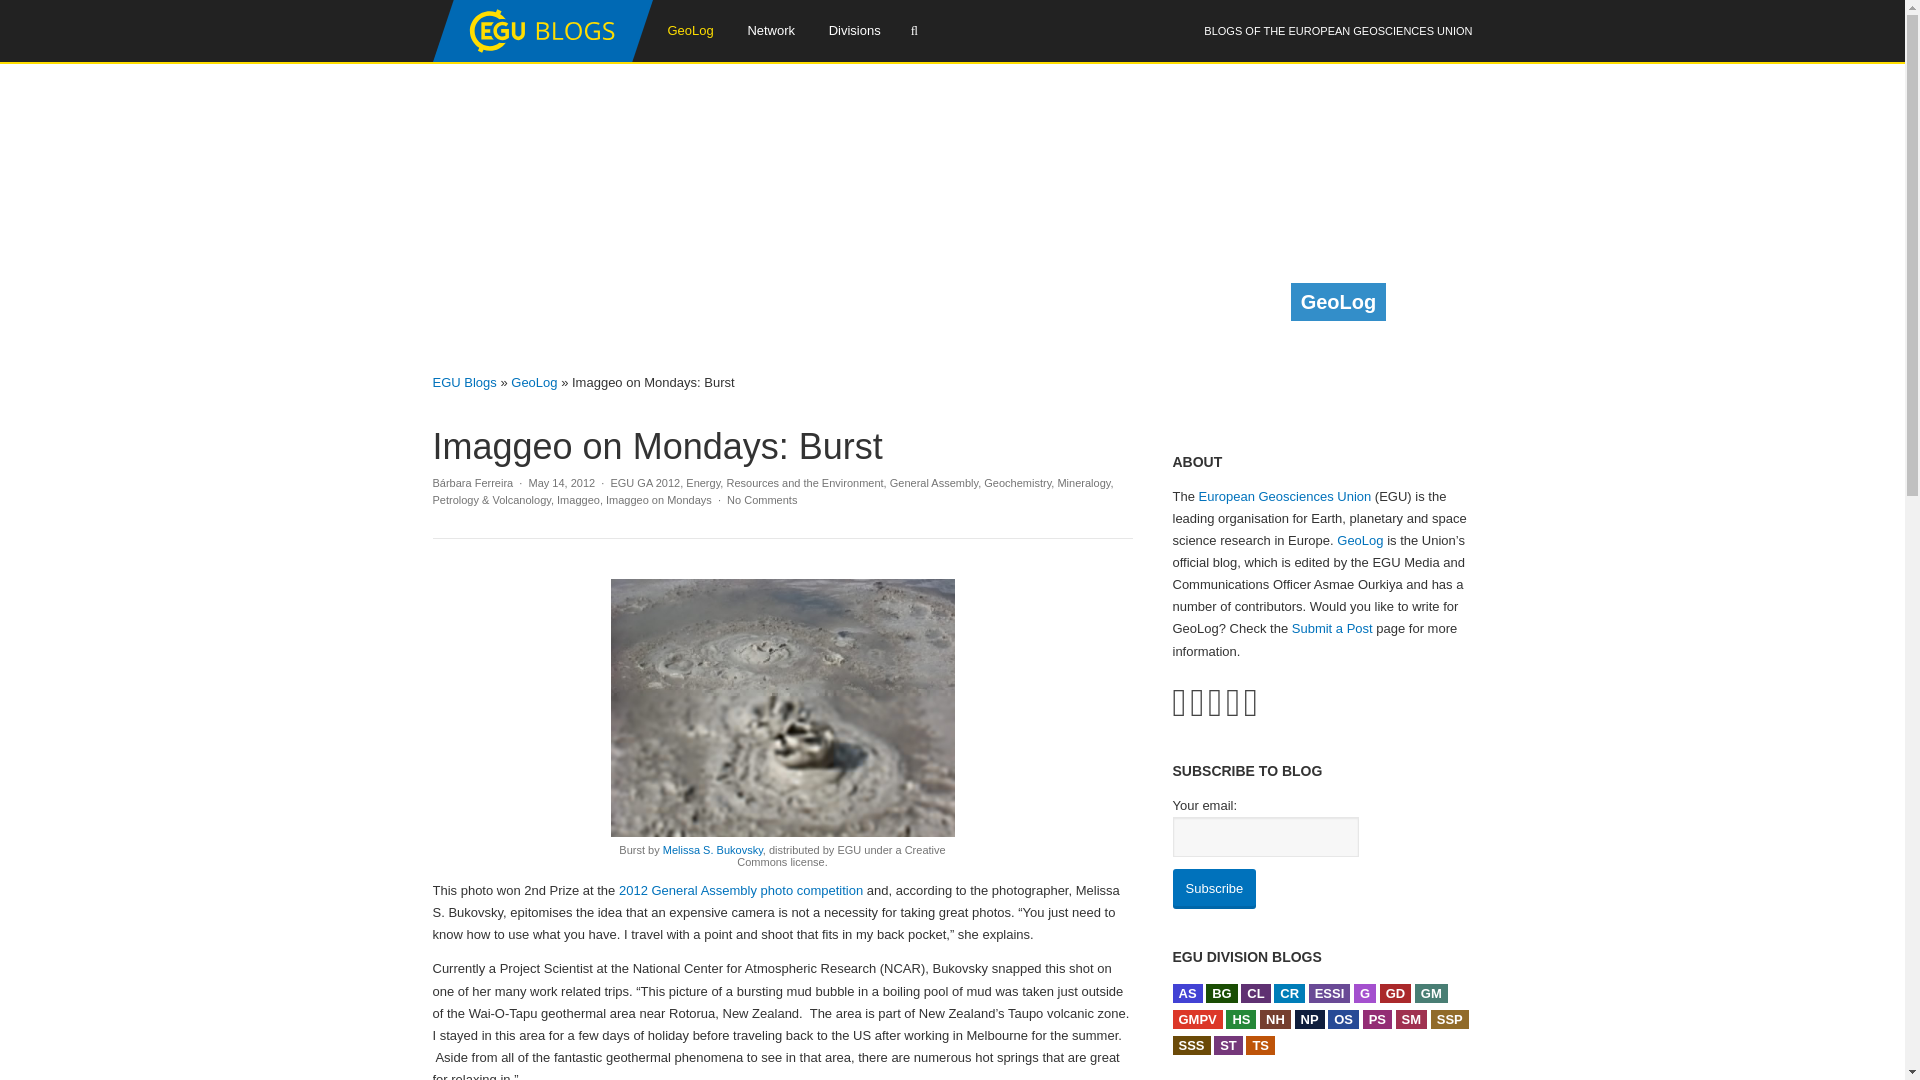  What do you see at coordinates (770, 30) in the screenshot?
I see `Network` at bounding box center [770, 30].